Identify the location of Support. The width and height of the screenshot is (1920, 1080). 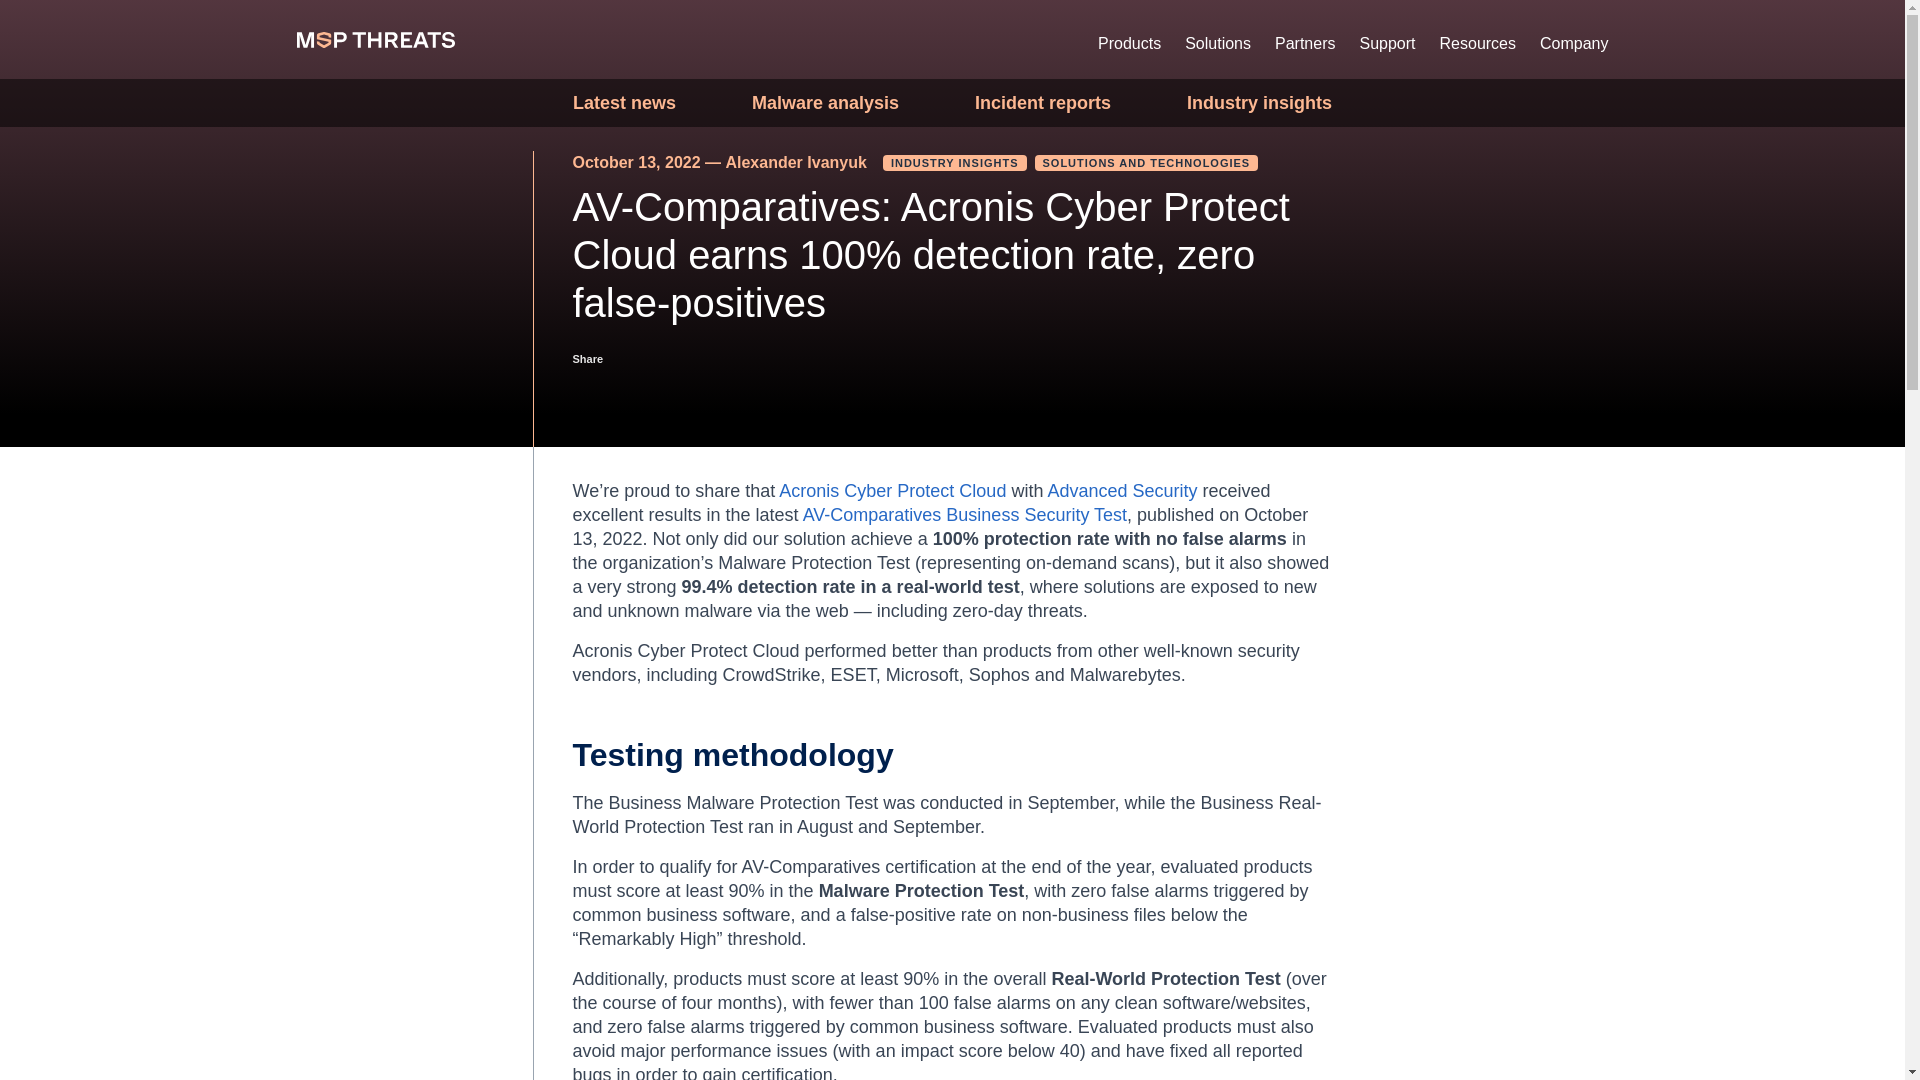
(1386, 44).